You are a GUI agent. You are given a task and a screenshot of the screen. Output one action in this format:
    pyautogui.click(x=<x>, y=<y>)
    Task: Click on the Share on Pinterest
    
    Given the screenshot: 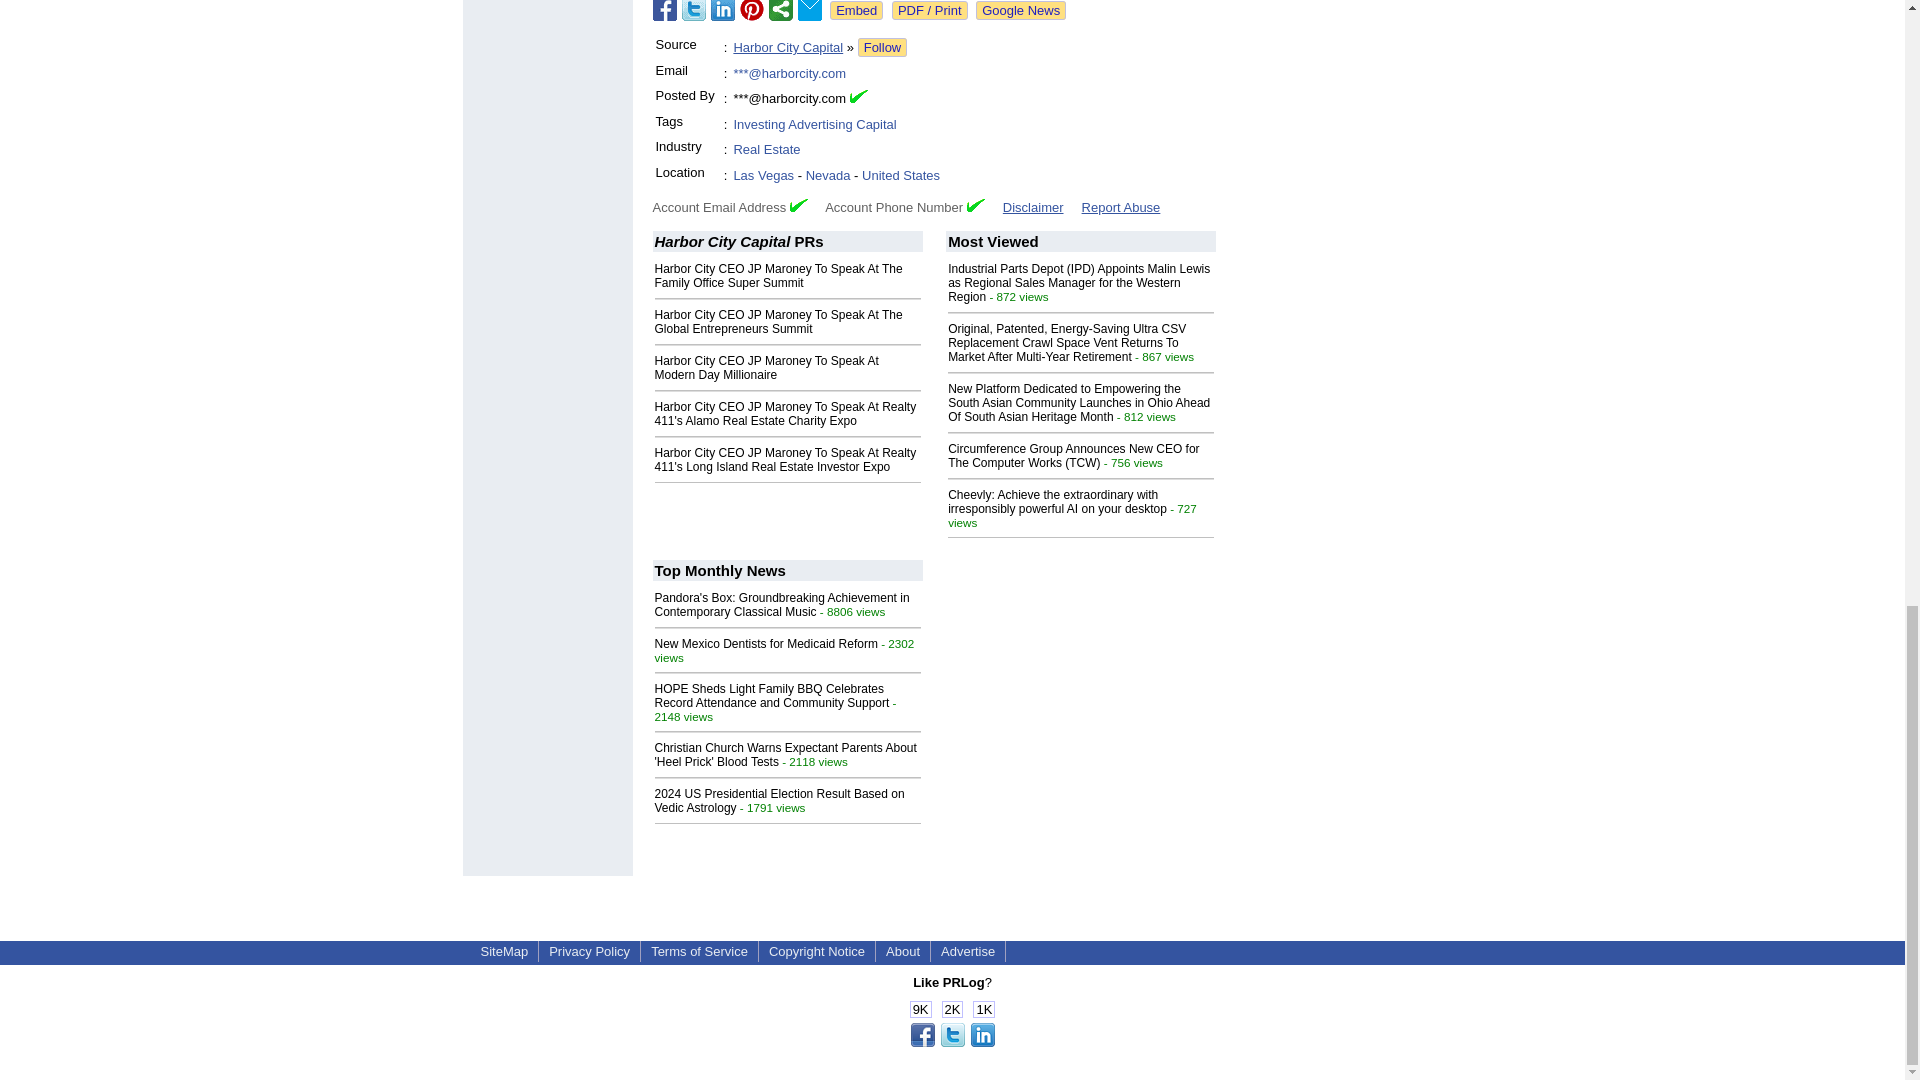 What is the action you would take?
    pyautogui.click(x=752, y=10)
    